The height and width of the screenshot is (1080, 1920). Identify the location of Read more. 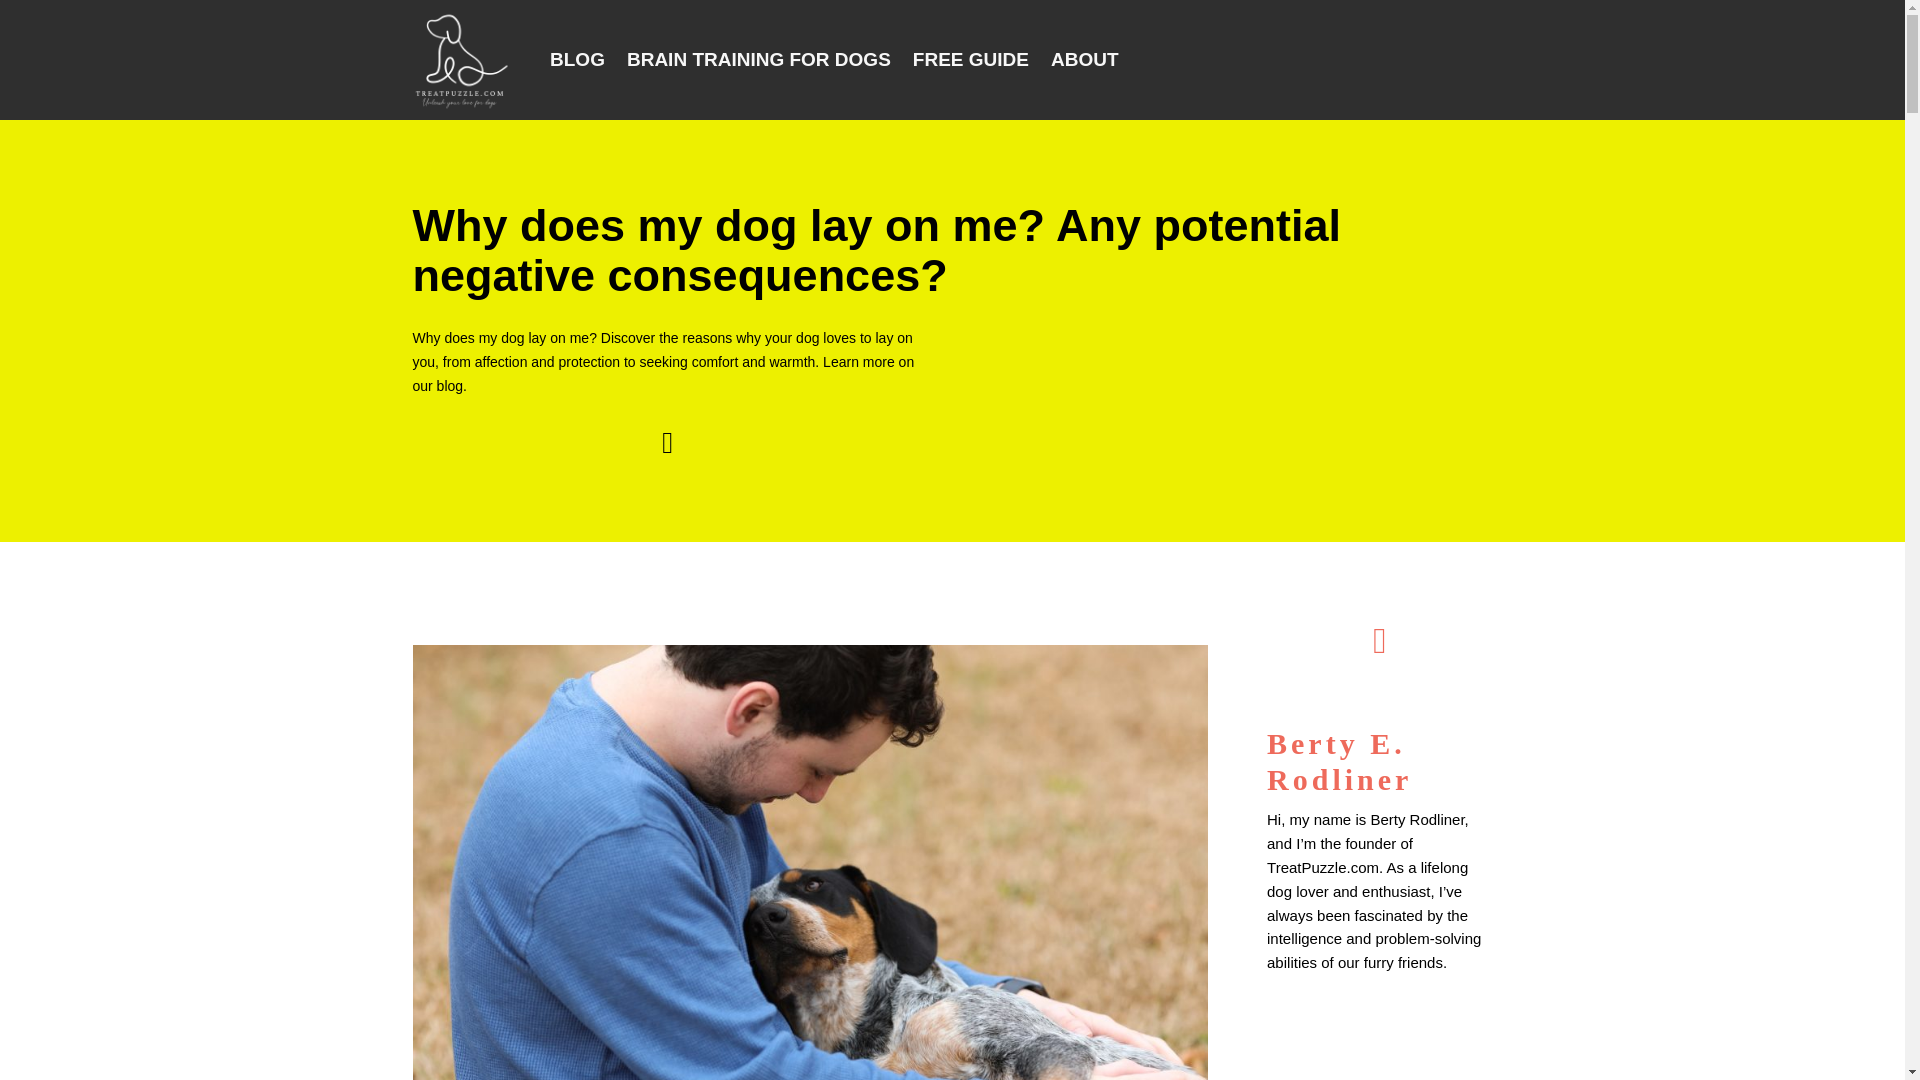
(1304, 1000).